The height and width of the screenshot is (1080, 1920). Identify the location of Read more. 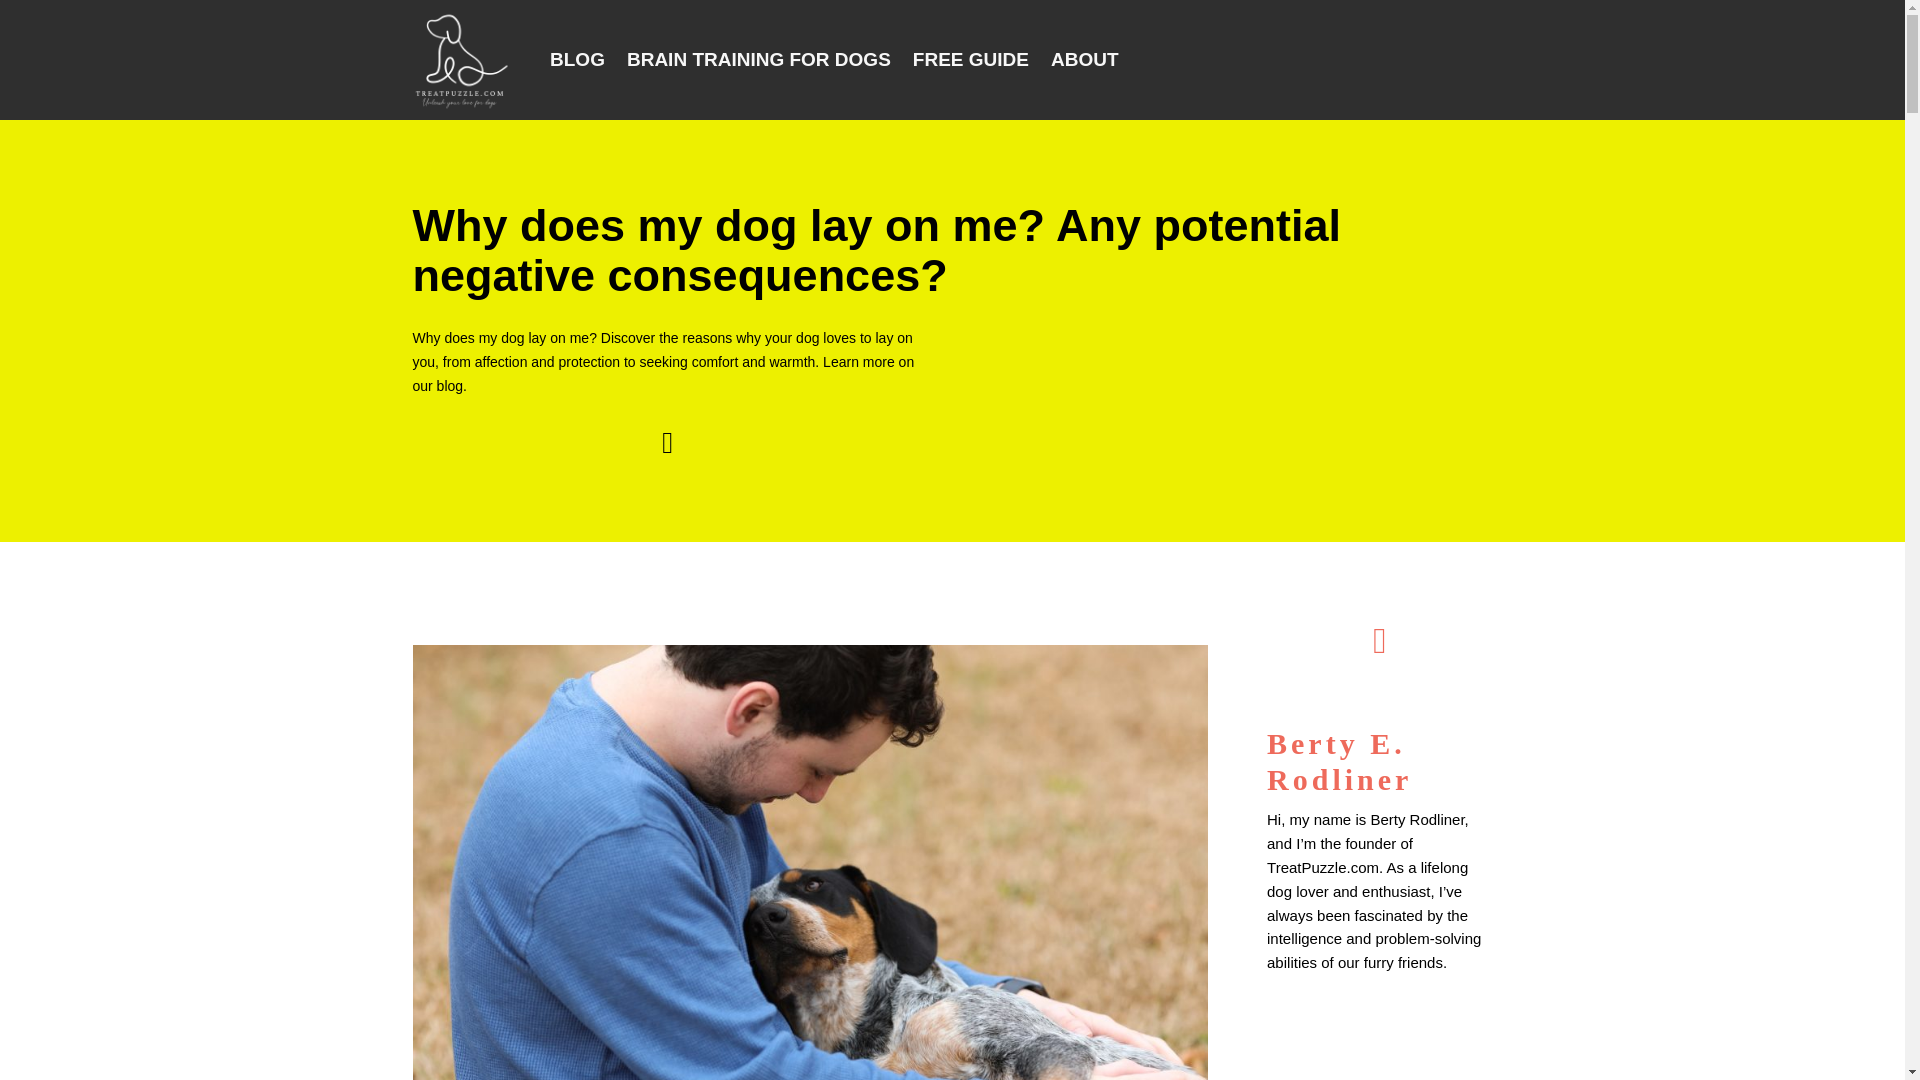
(1304, 1000).